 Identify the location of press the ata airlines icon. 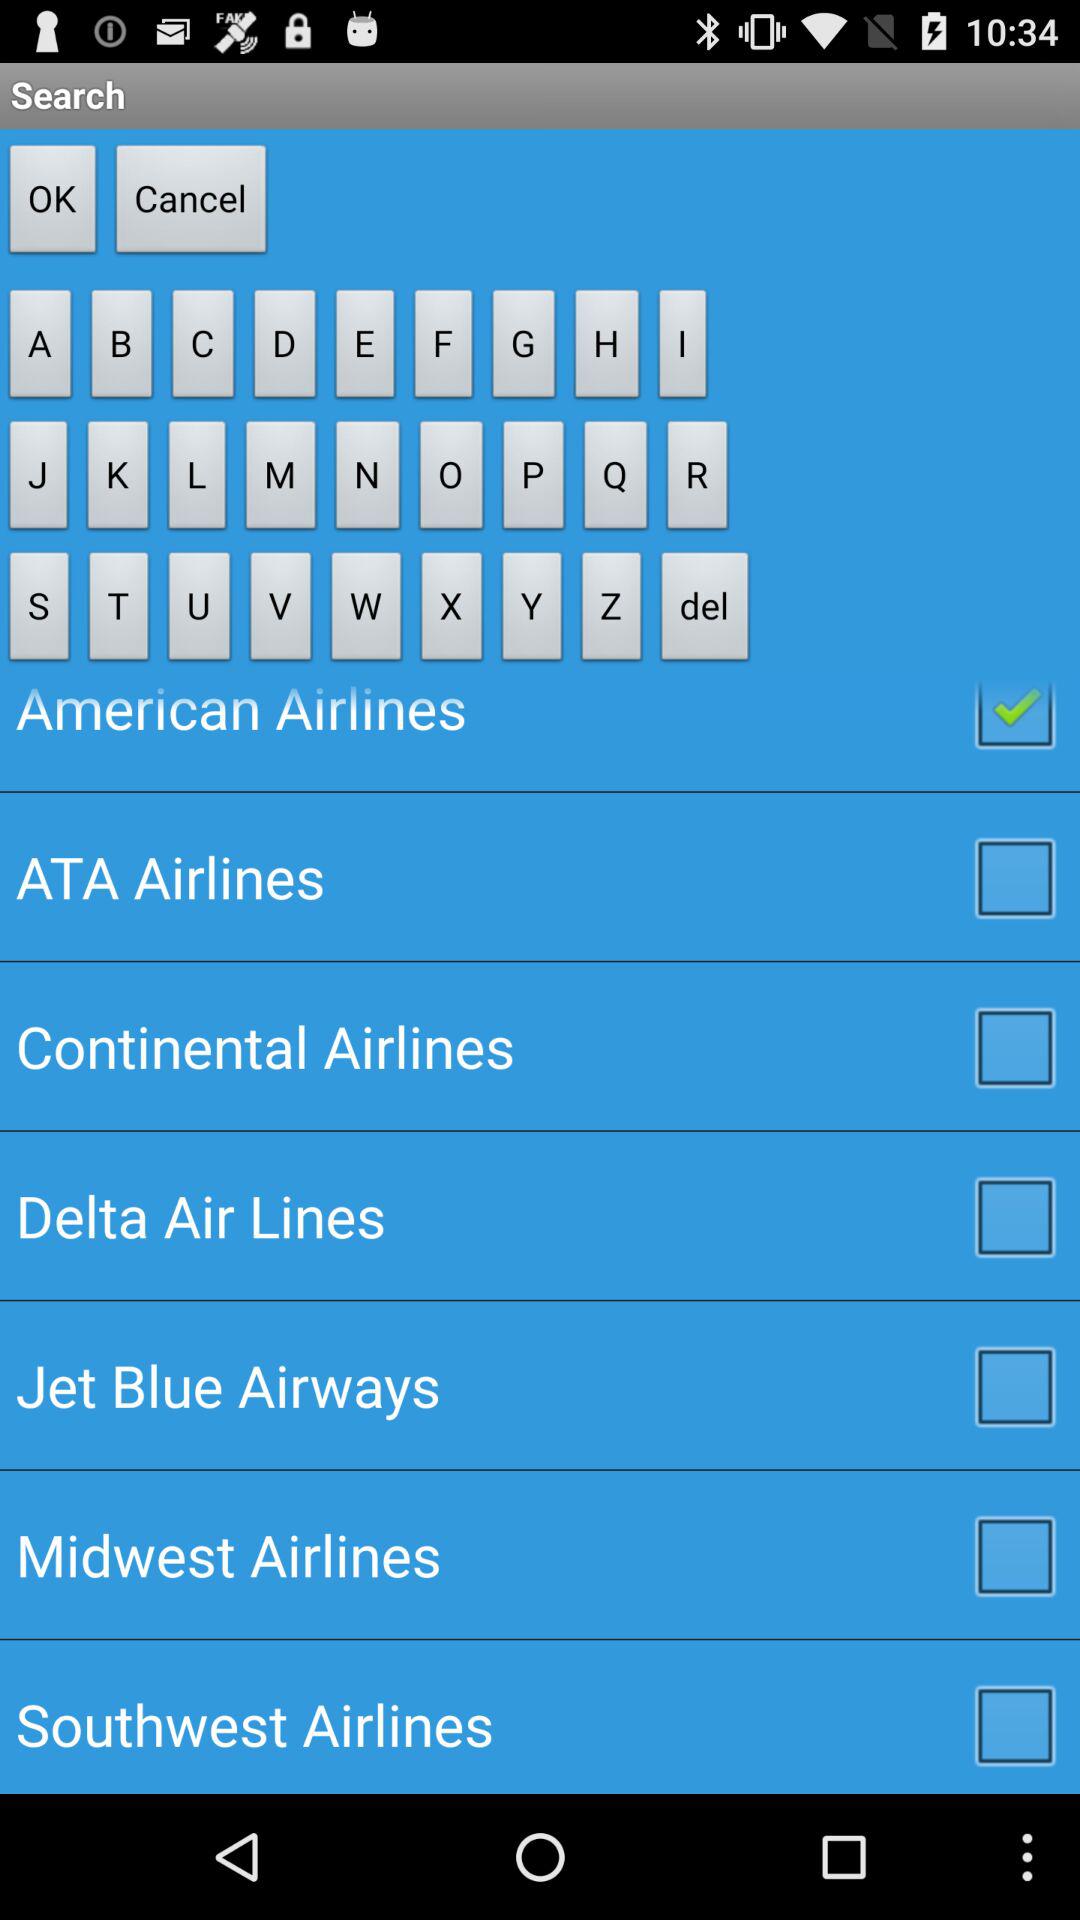
(540, 876).